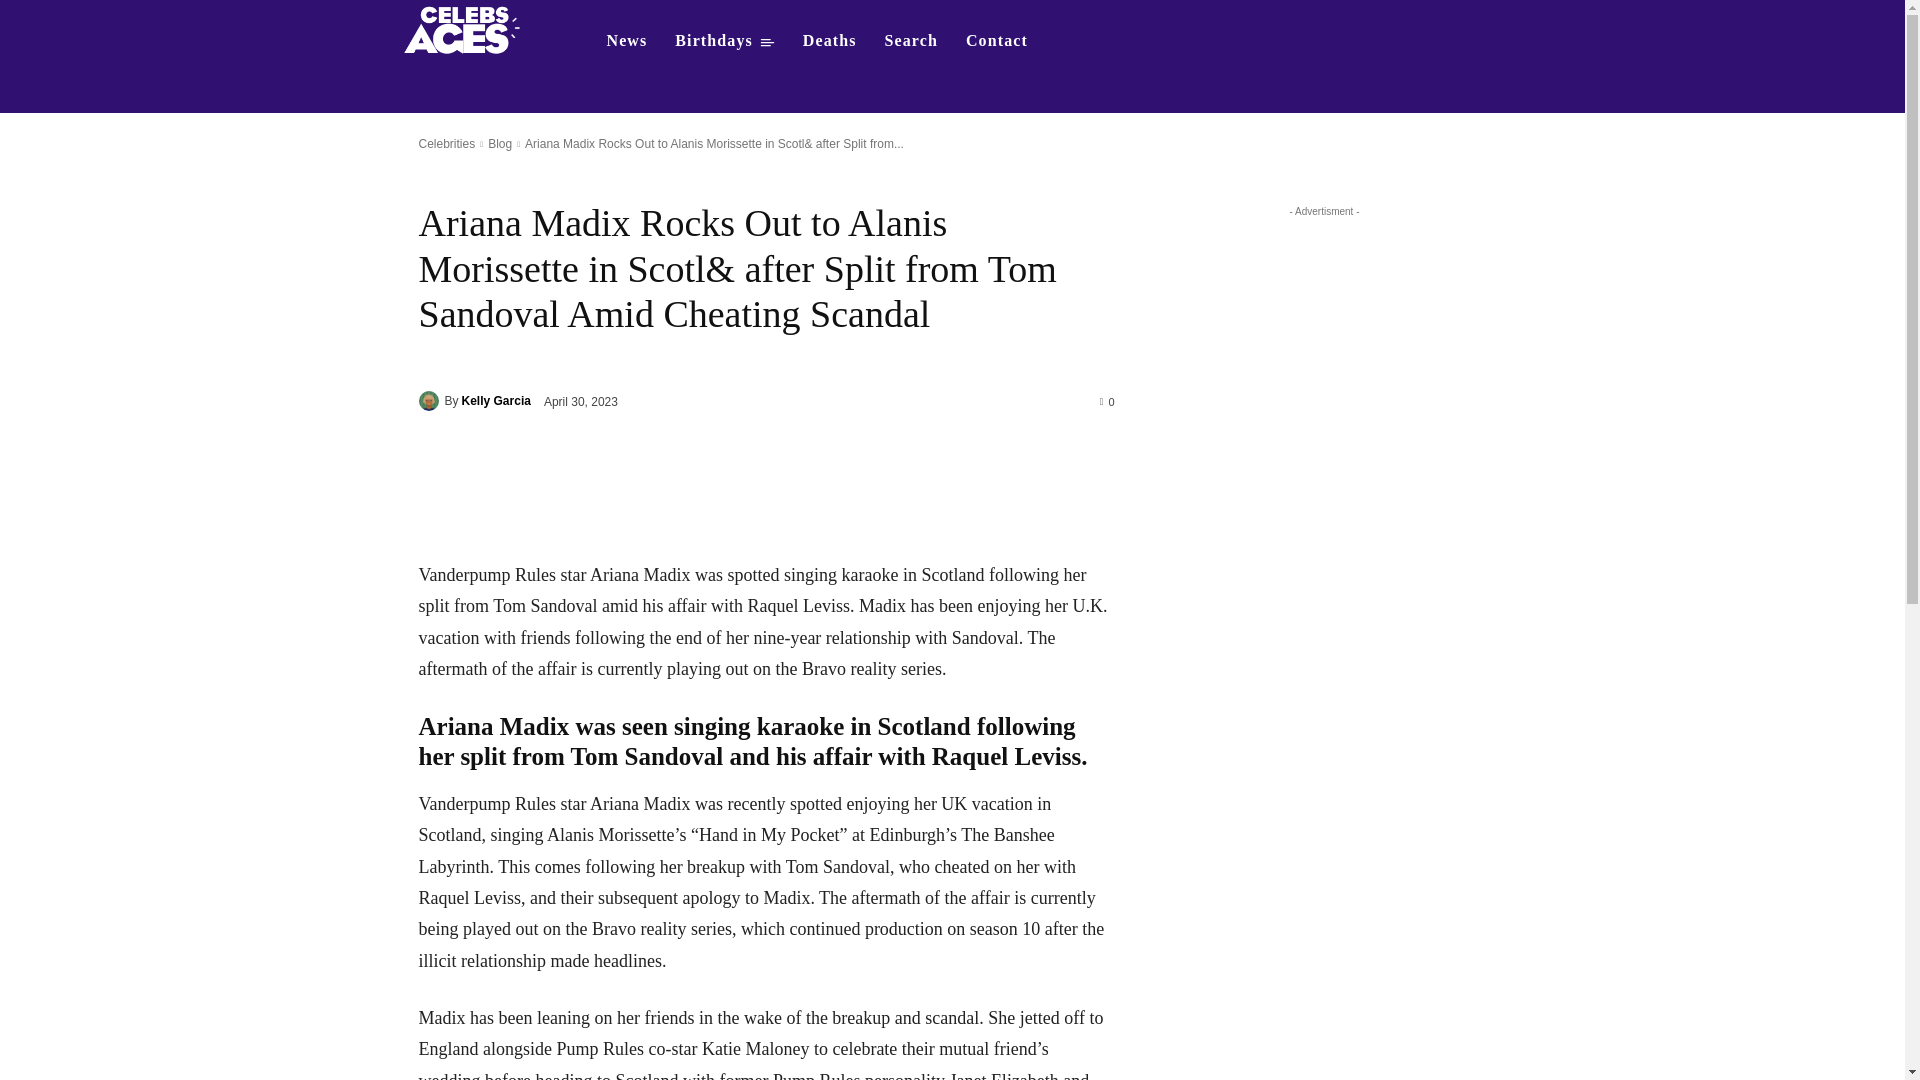  I want to click on Celebrity Birthdays, so click(724, 40).